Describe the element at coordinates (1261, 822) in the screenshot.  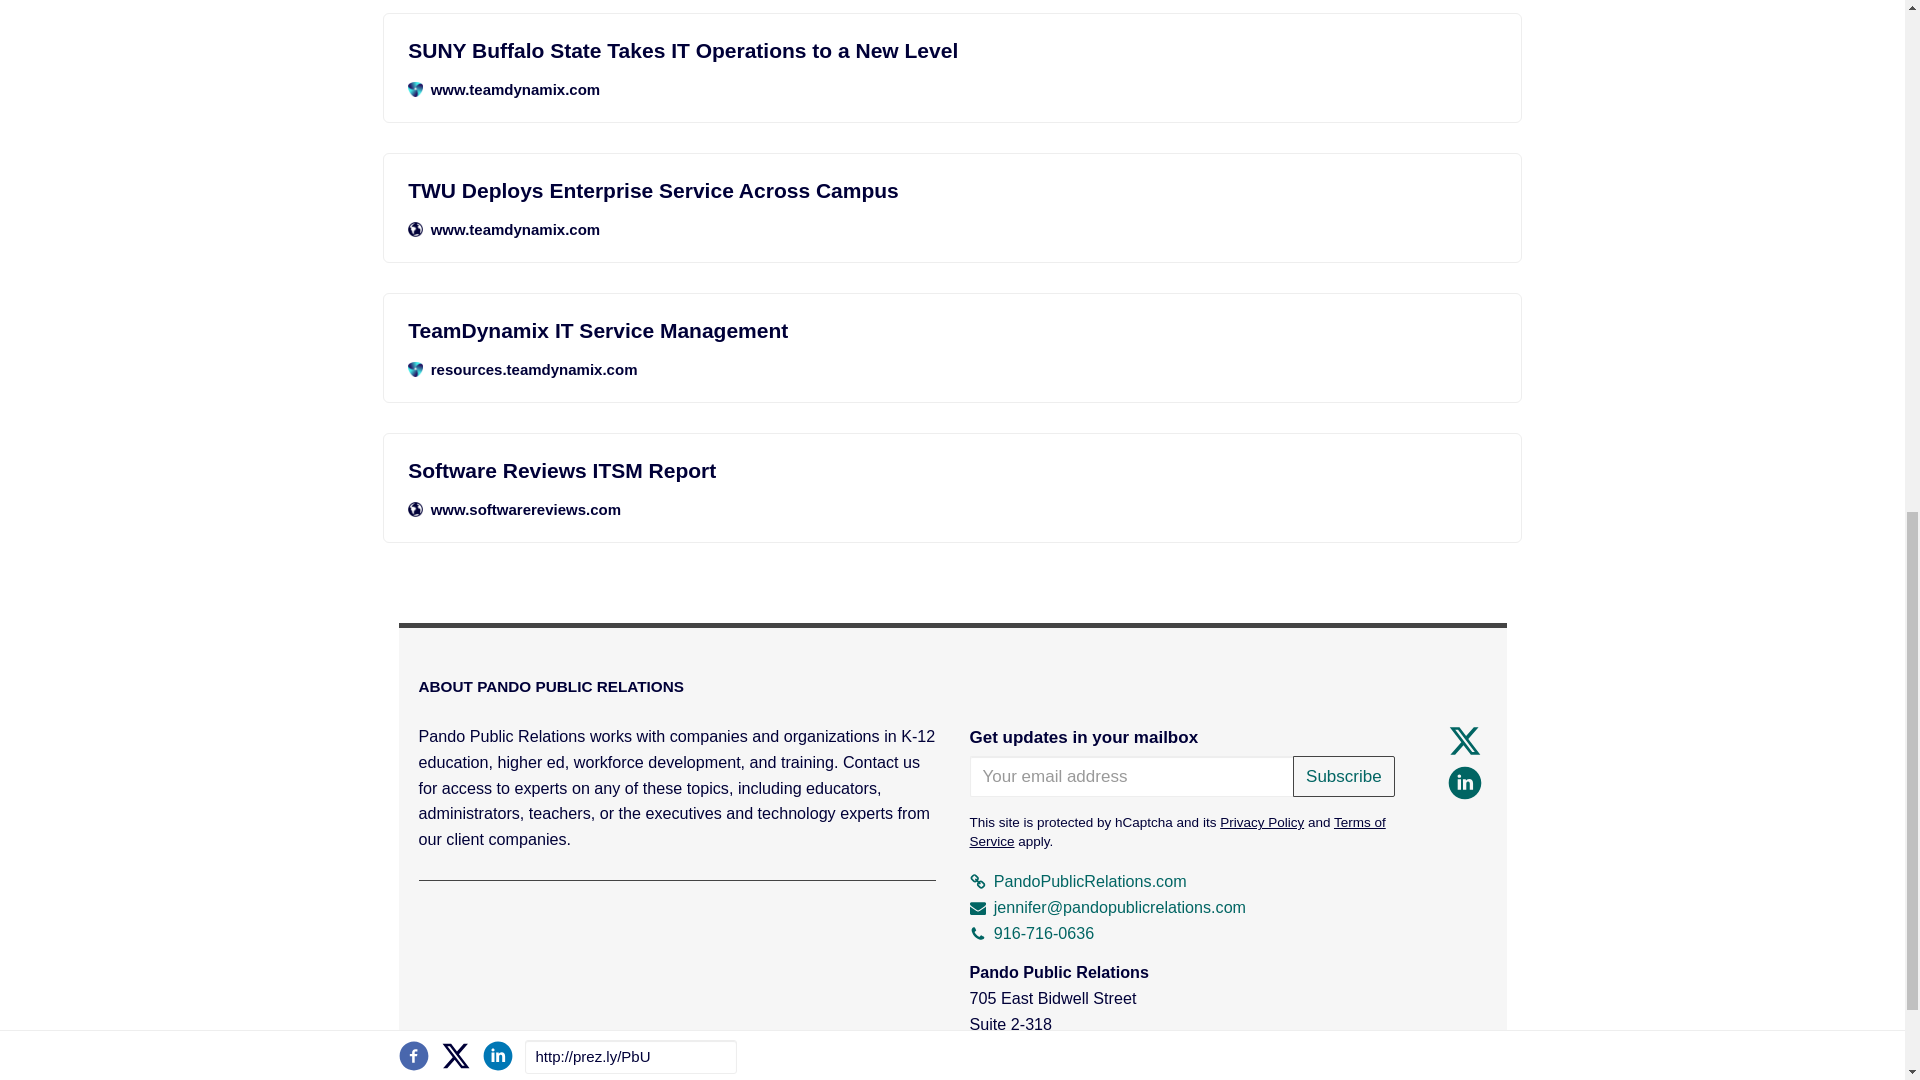
I see `Privacy Policy` at that location.